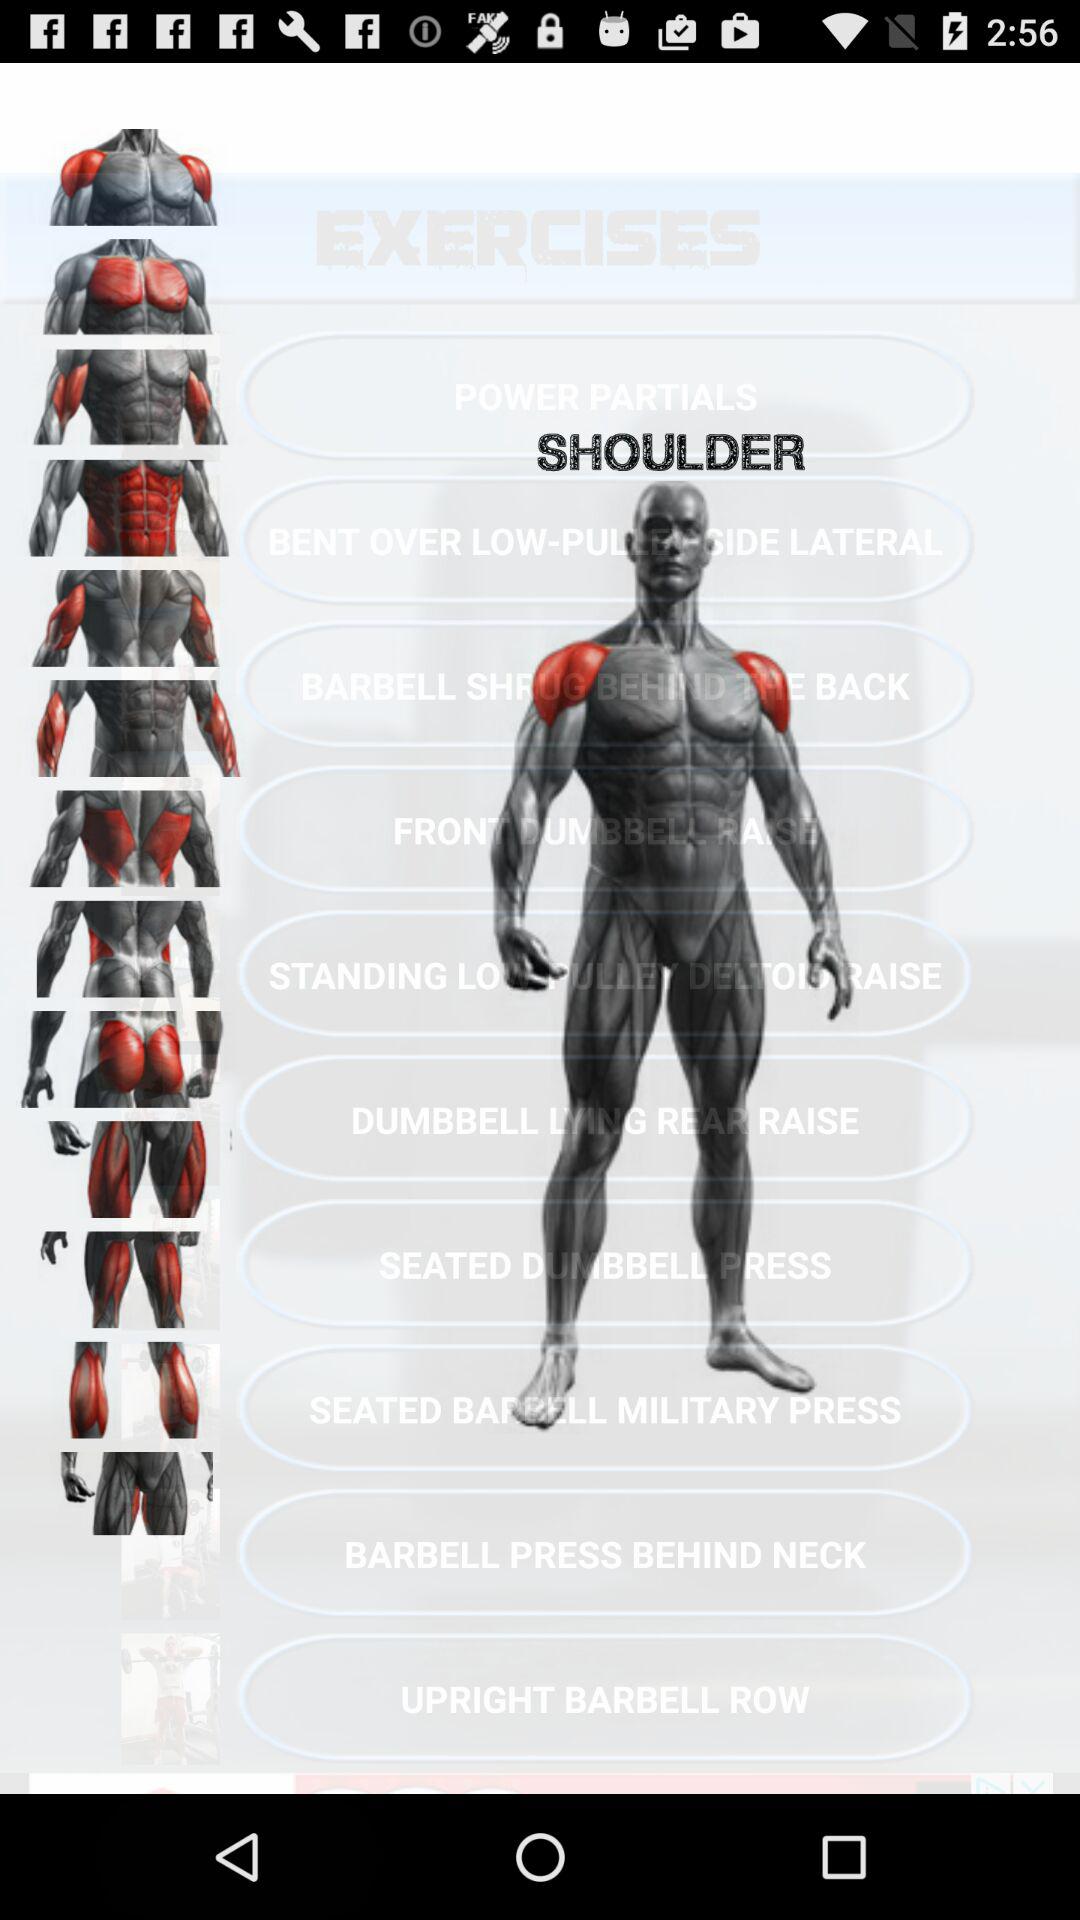 The width and height of the screenshot is (1080, 1920). Describe the element at coordinates (131, 1383) in the screenshot. I see `select calves` at that location.